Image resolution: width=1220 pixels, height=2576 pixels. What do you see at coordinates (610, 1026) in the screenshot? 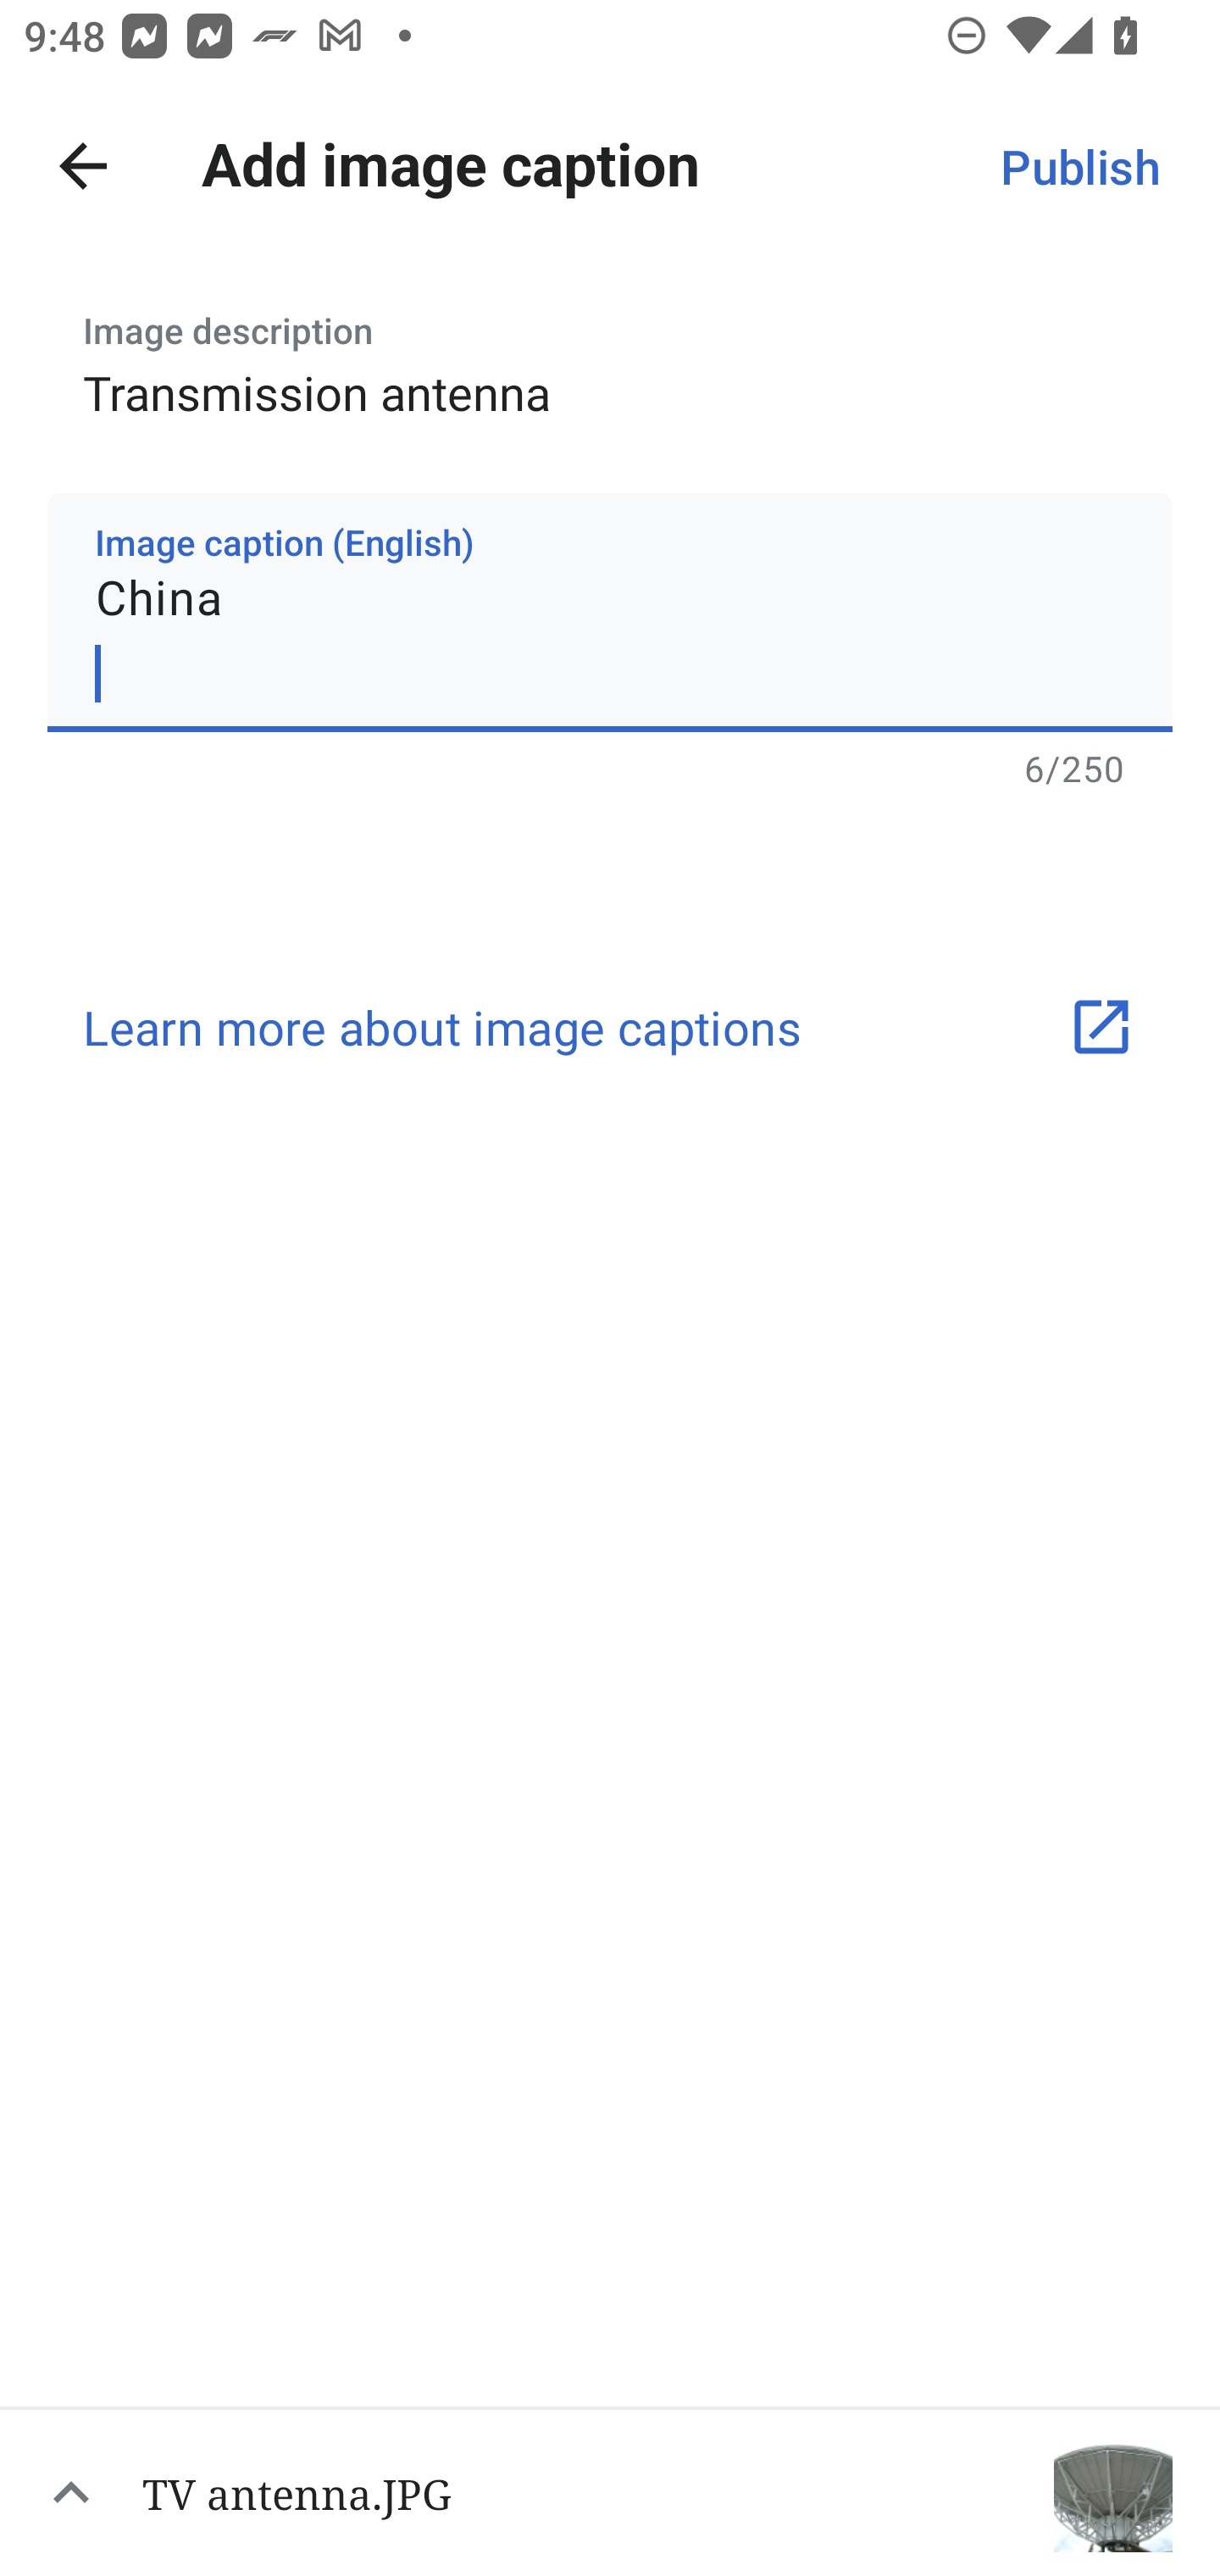
I see `Learn more about image captions` at bounding box center [610, 1026].